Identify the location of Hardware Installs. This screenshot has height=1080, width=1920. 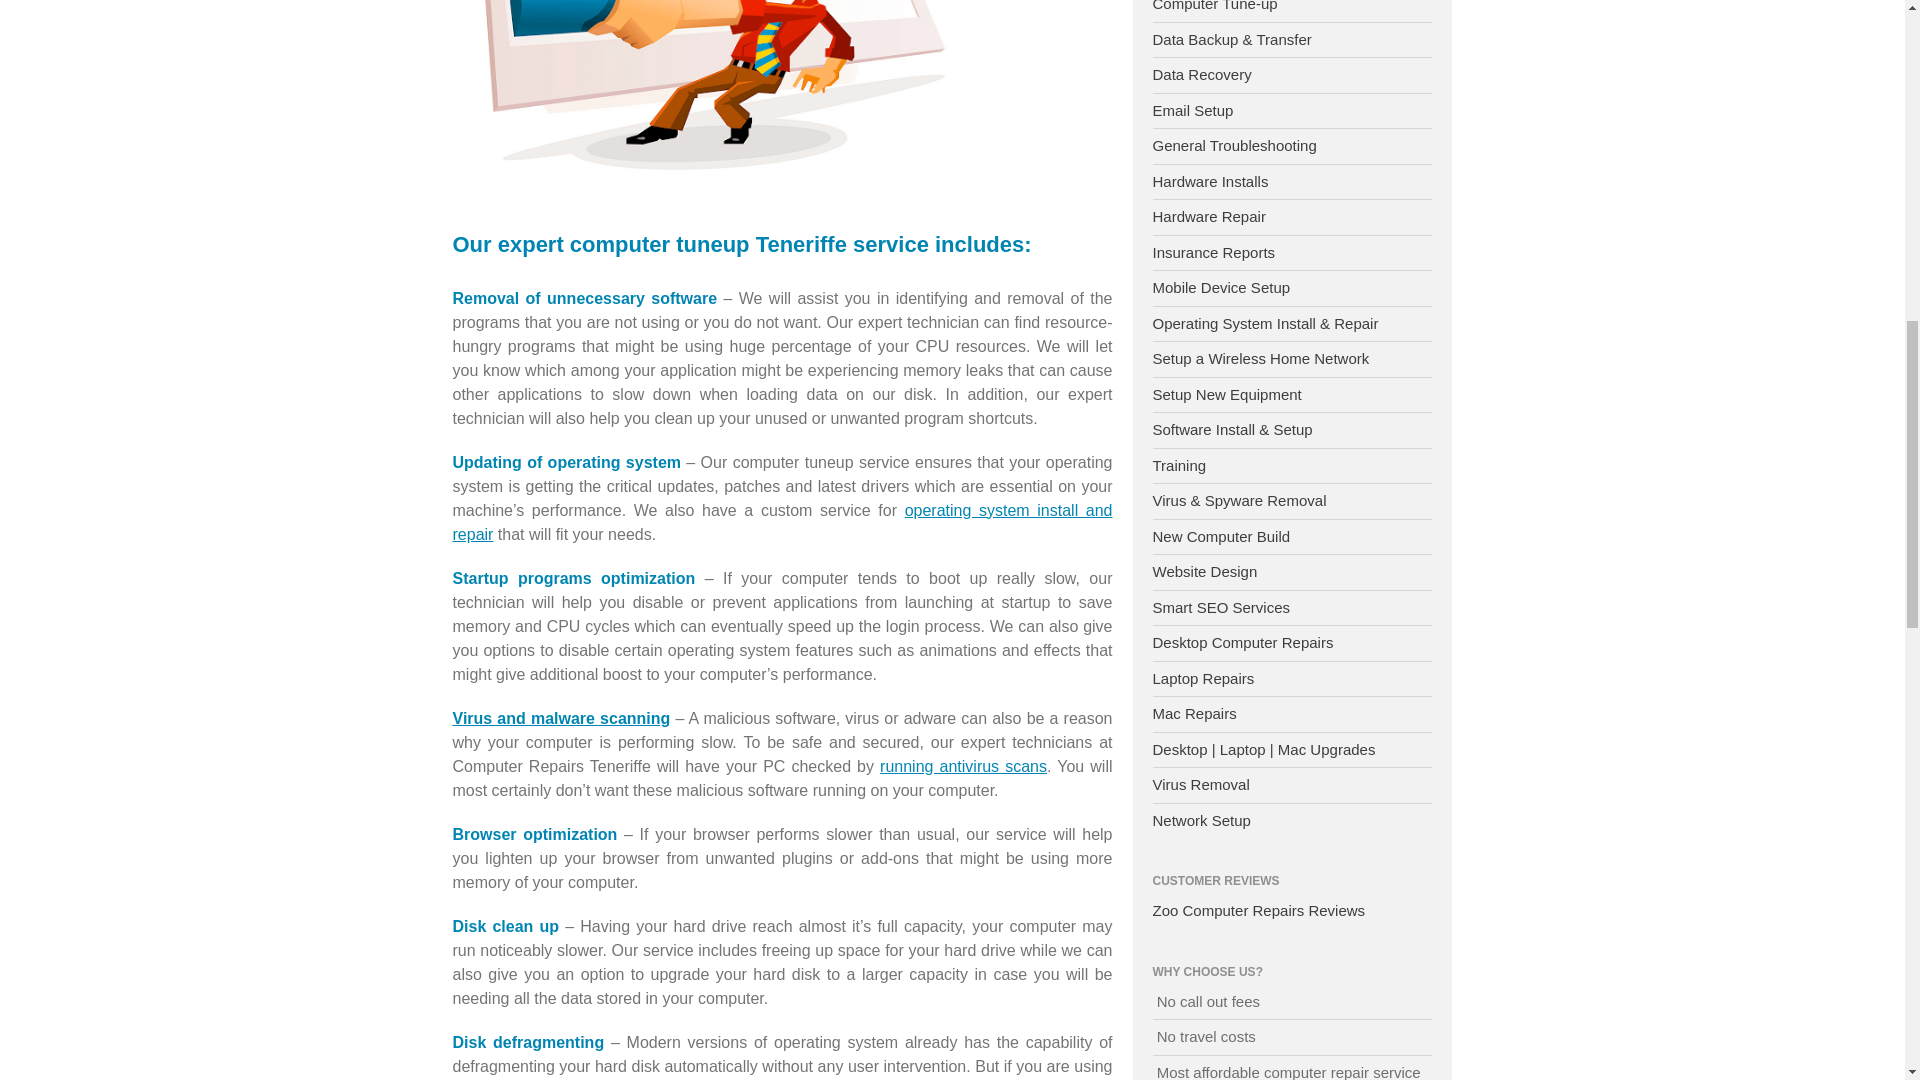
(1210, 181).